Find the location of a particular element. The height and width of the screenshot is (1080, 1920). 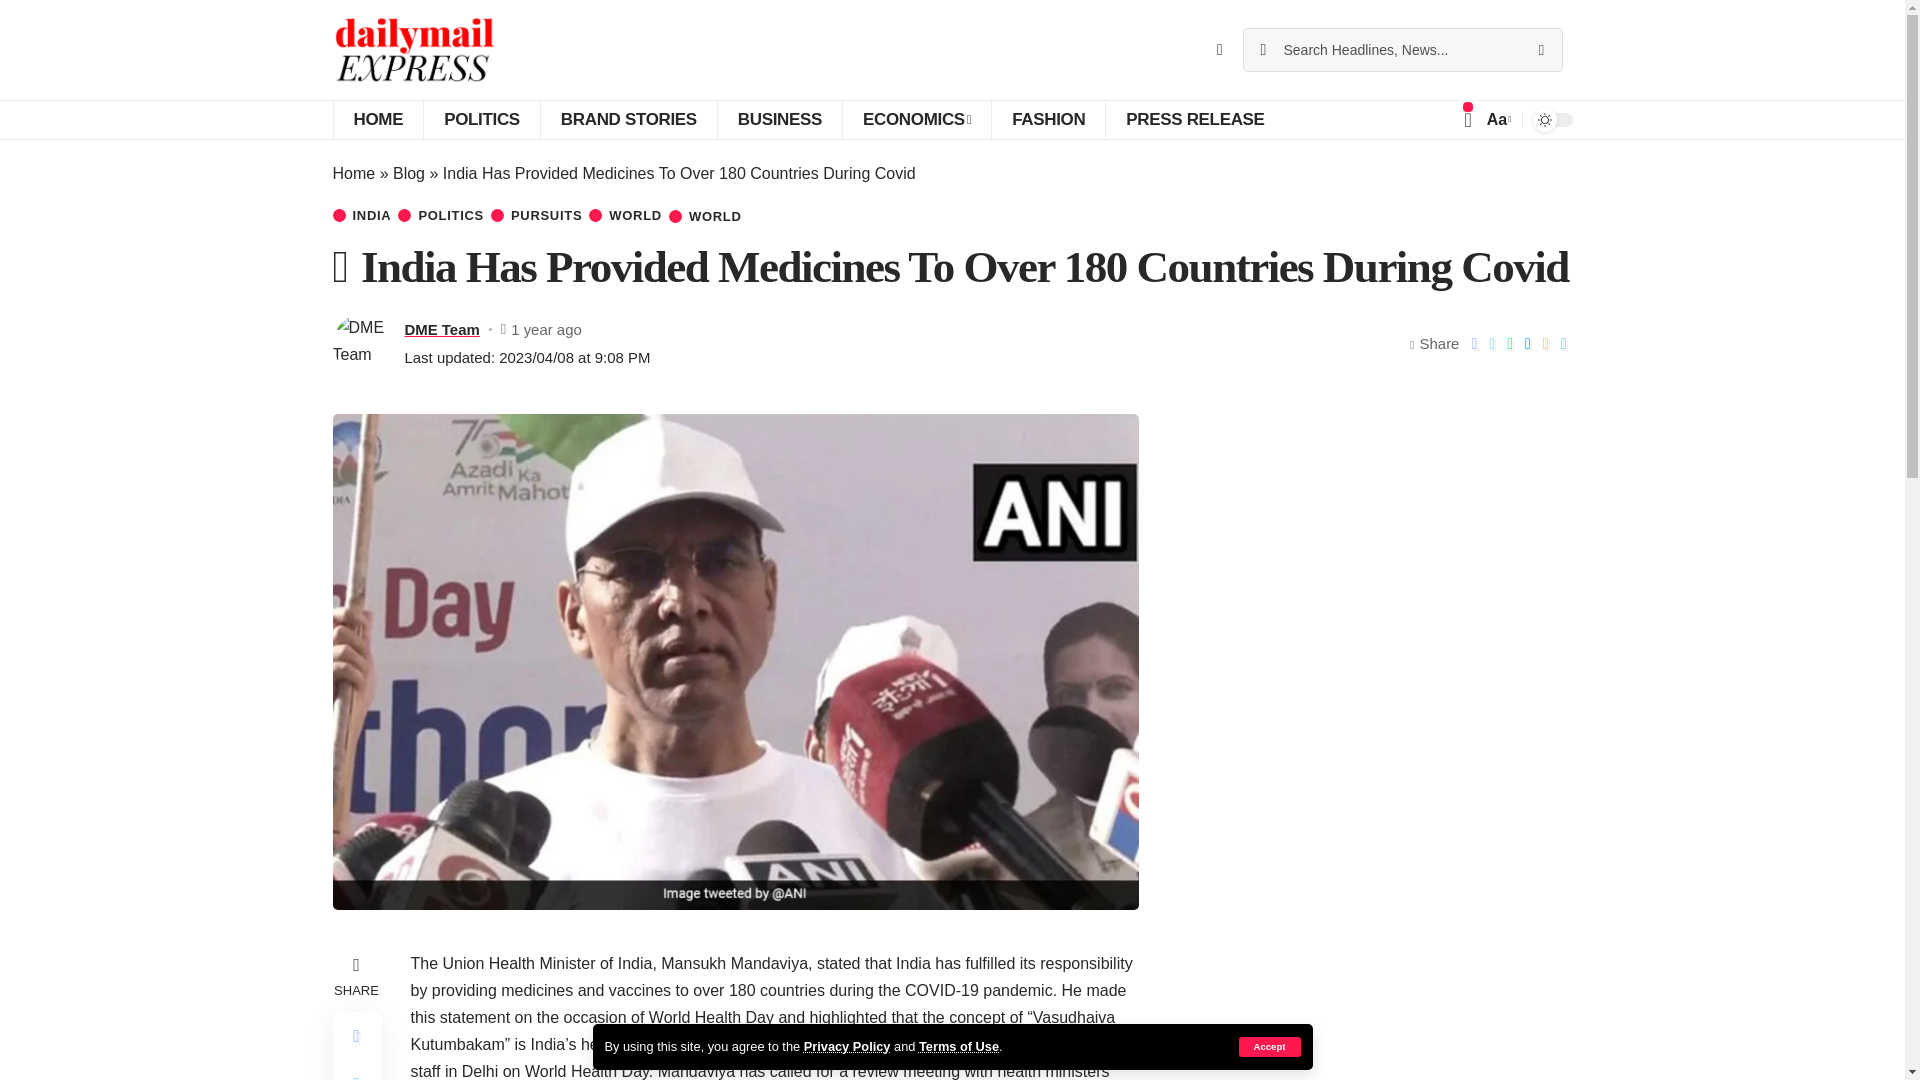

Daily Mail Express is located at coordinates (414, 50).